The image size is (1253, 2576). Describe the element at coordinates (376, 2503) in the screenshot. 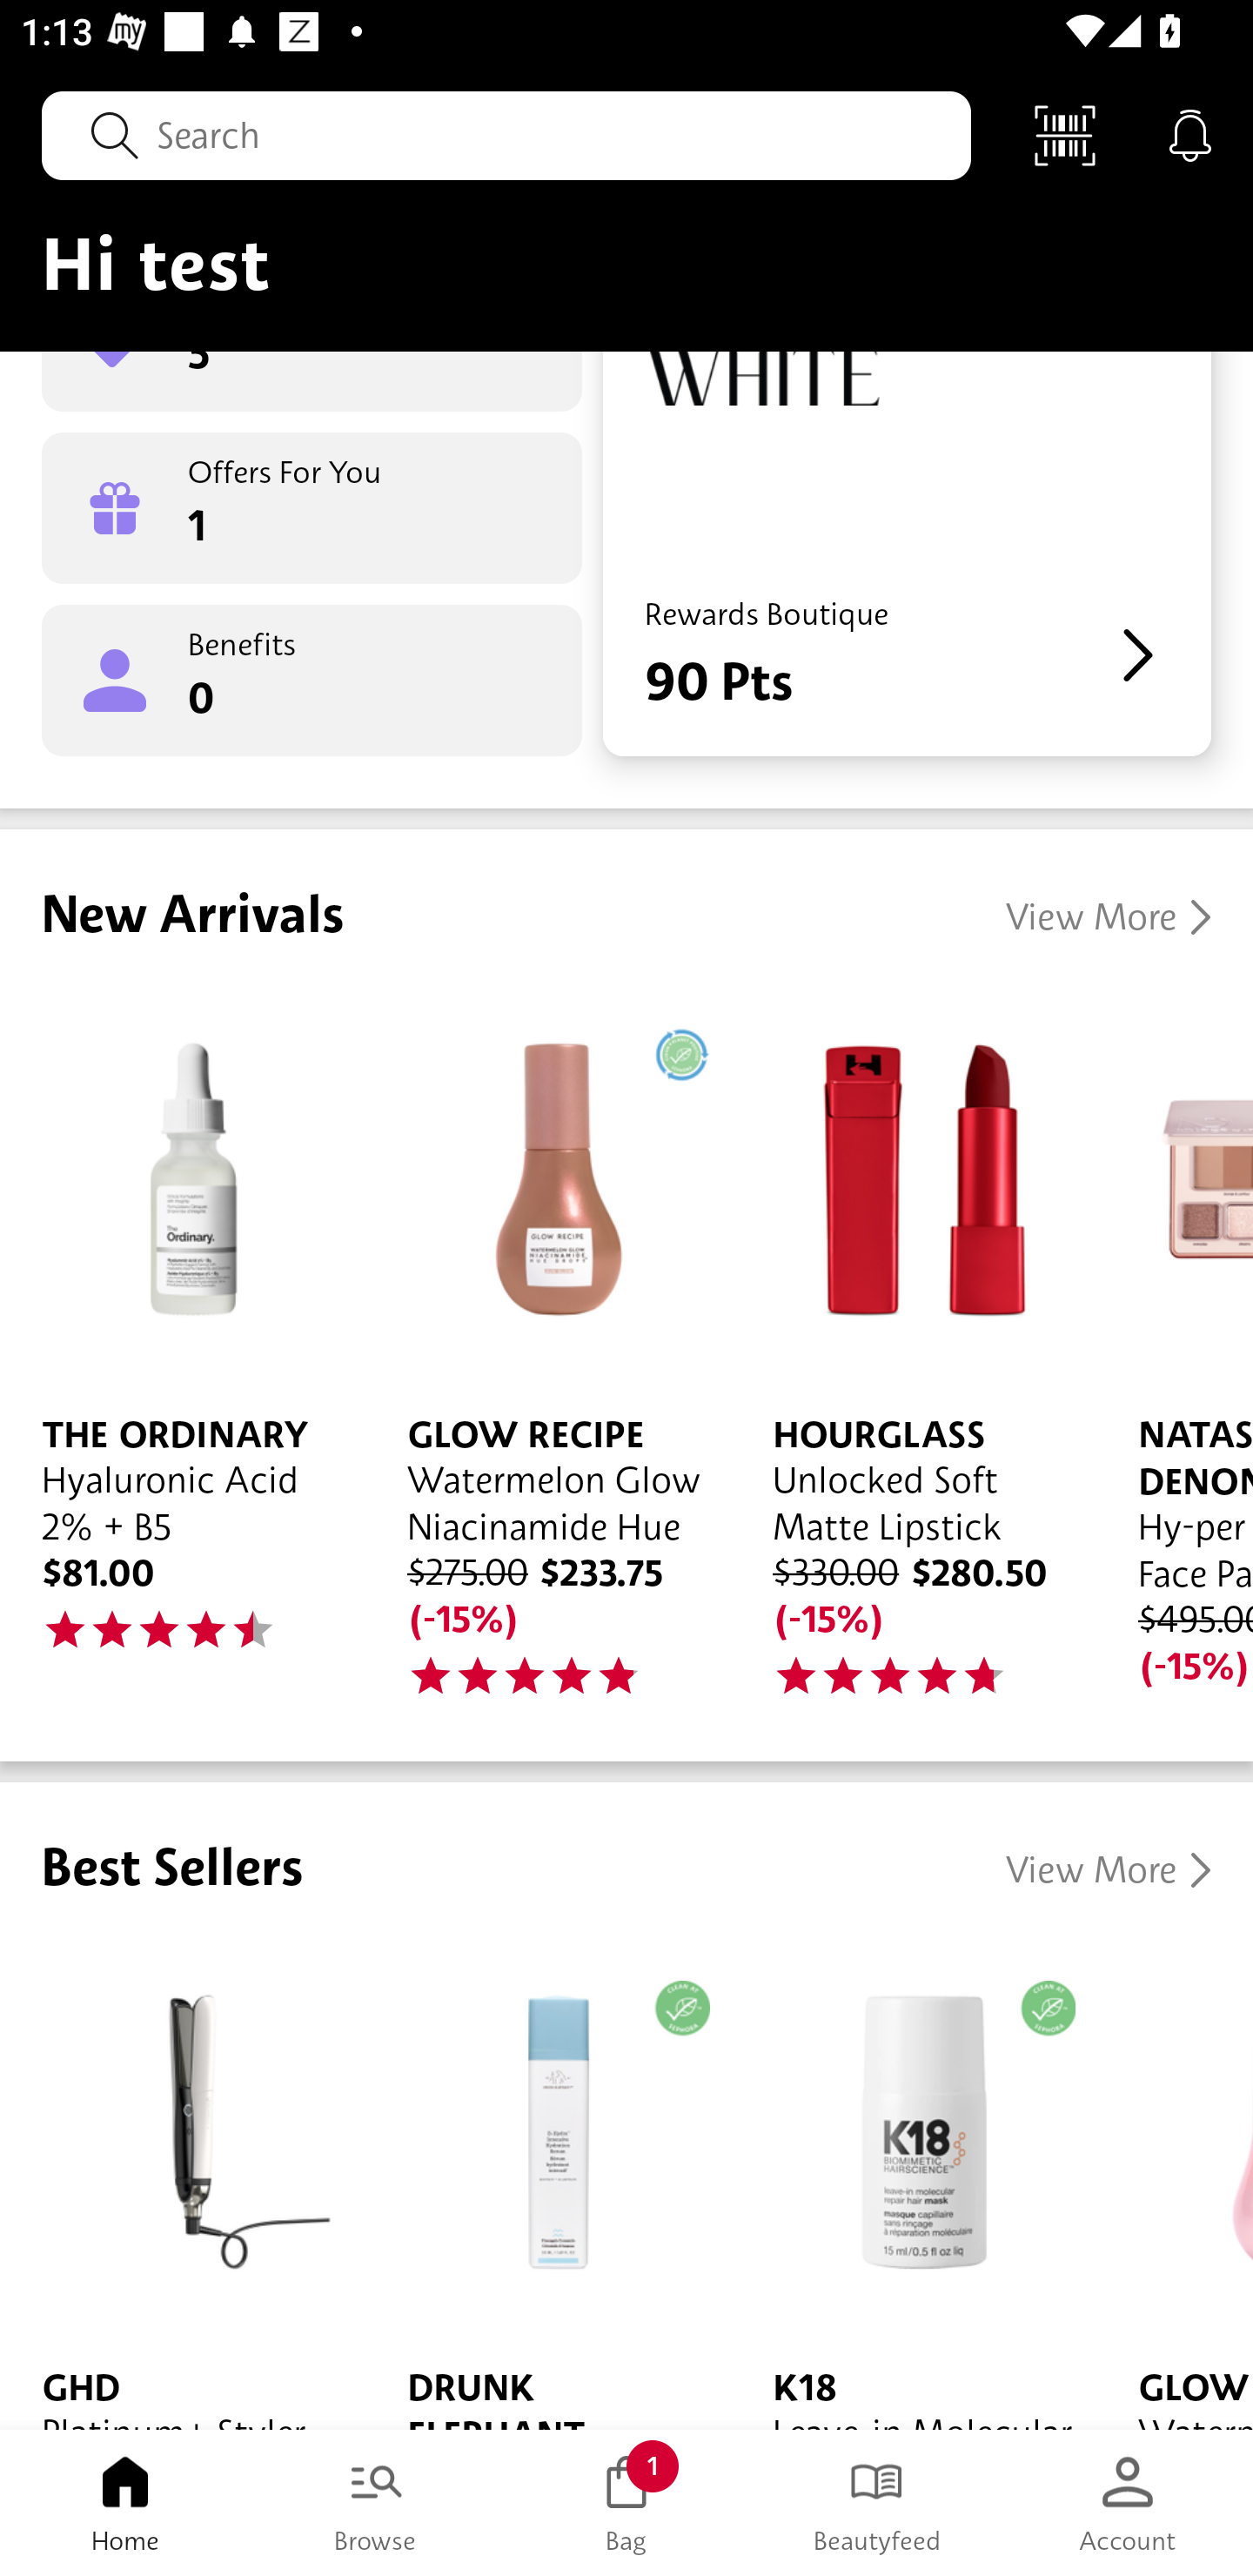

I see `Browse` at that location.